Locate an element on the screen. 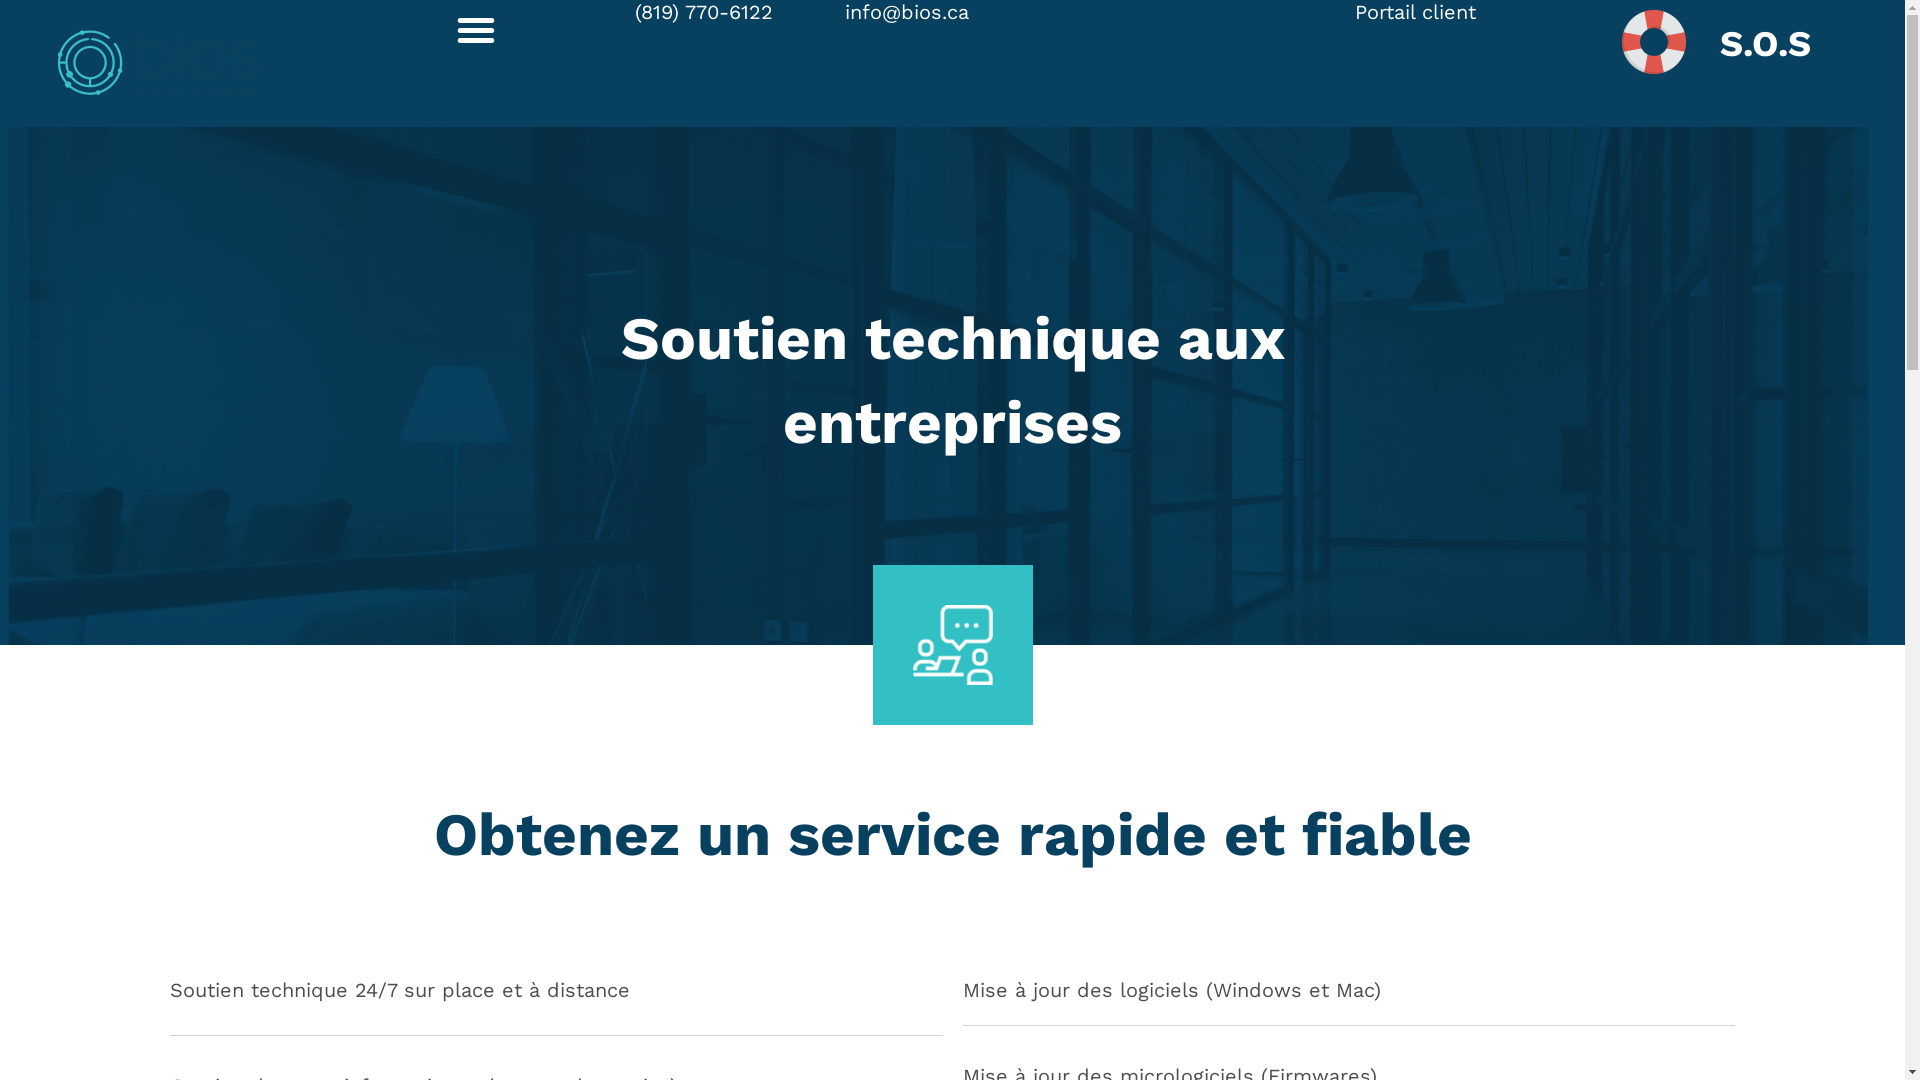 The width and height of the screenshot is (1920, 1080). S.O.S is located at coordinates (1766, 44).